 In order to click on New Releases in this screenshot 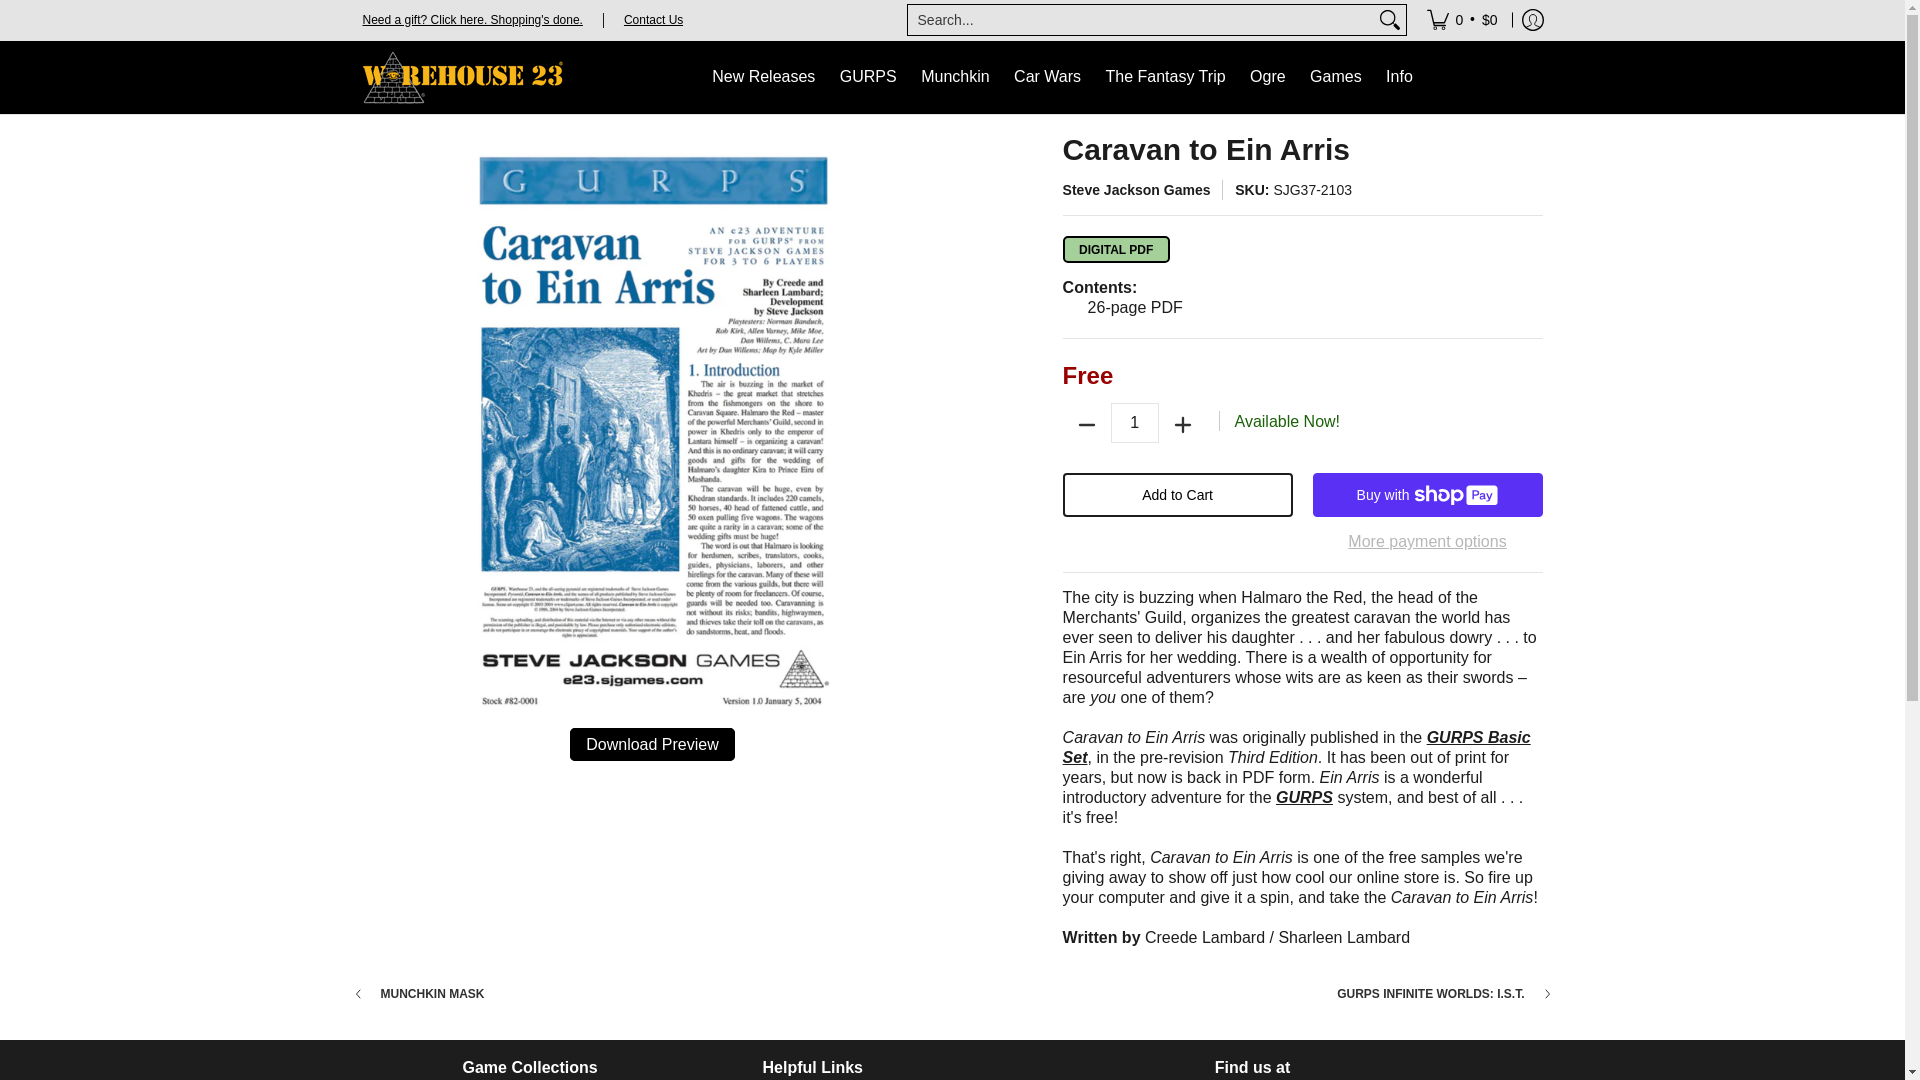, I will do `click(764, 78)`.